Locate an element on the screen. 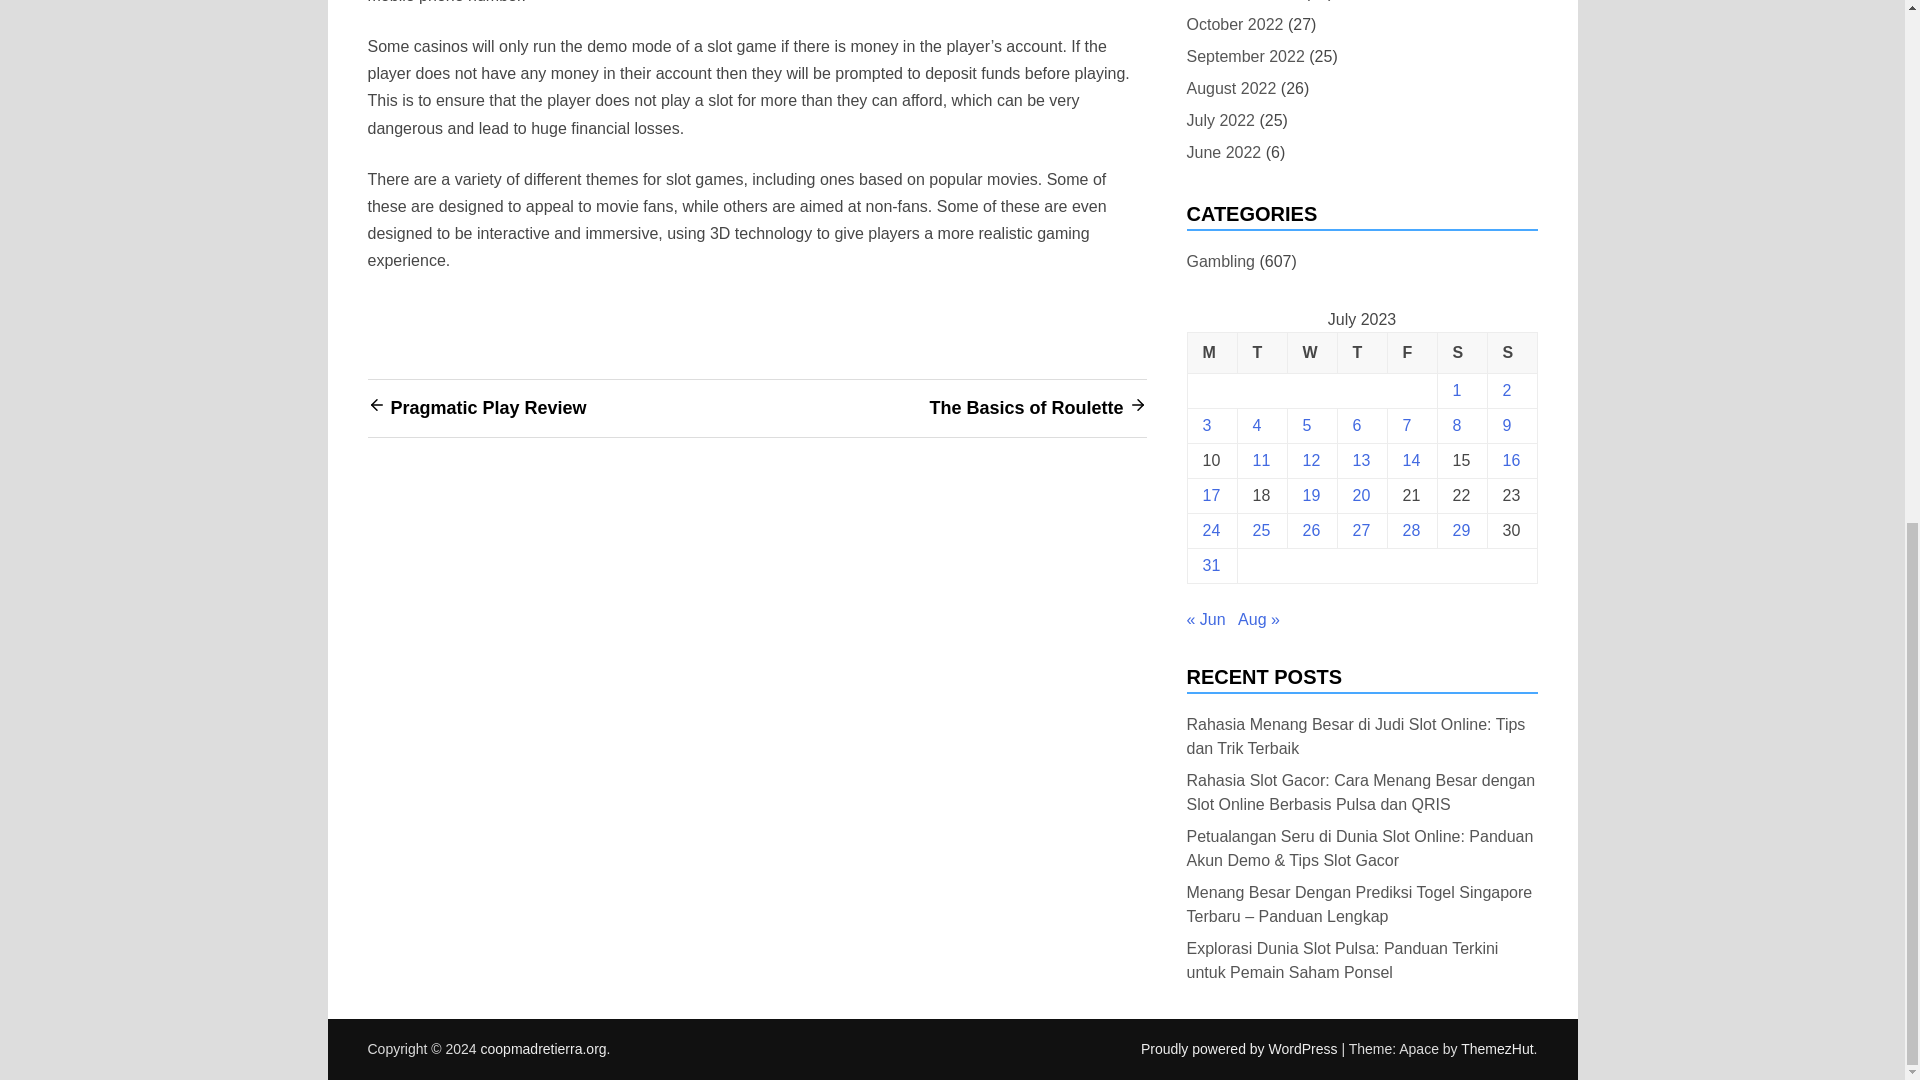 This screenshot has height=1080, width=1920. Sunday is located at coordinates (1512, 352).